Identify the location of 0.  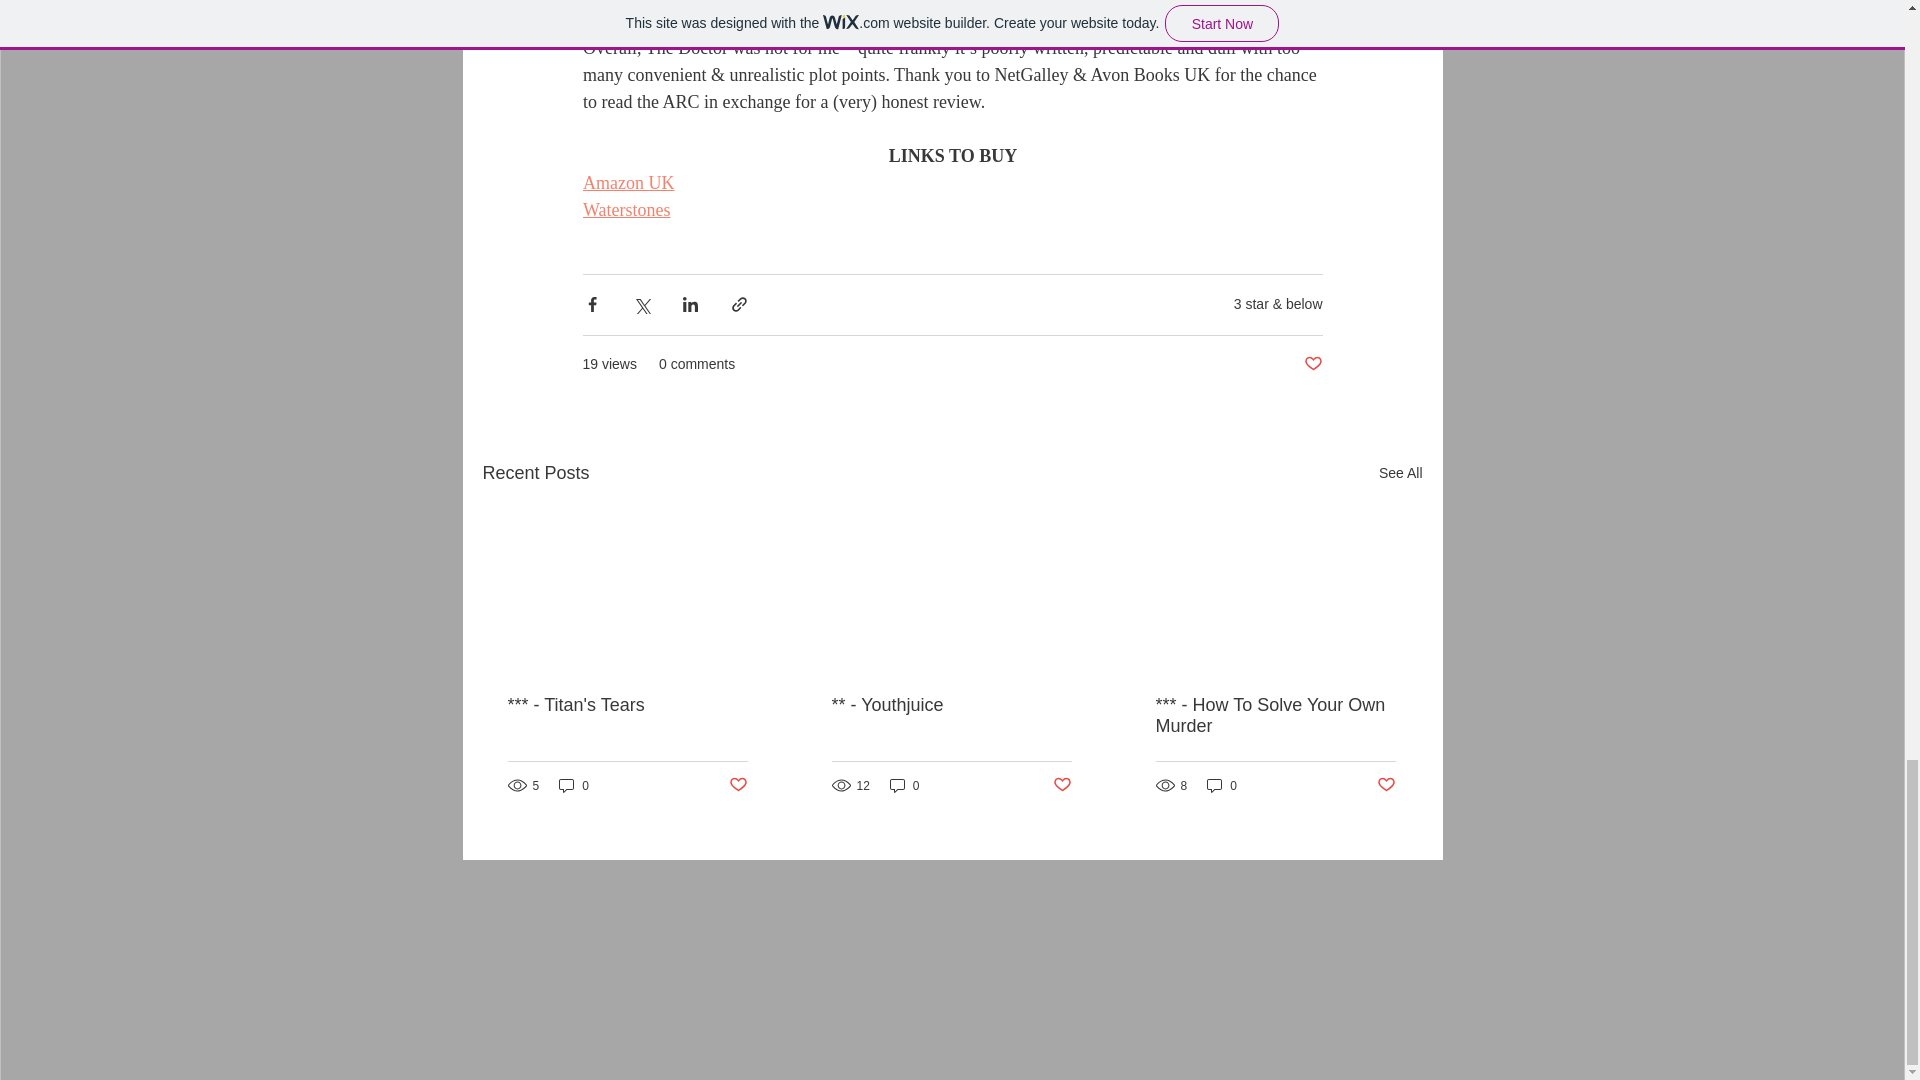
(904, 785).